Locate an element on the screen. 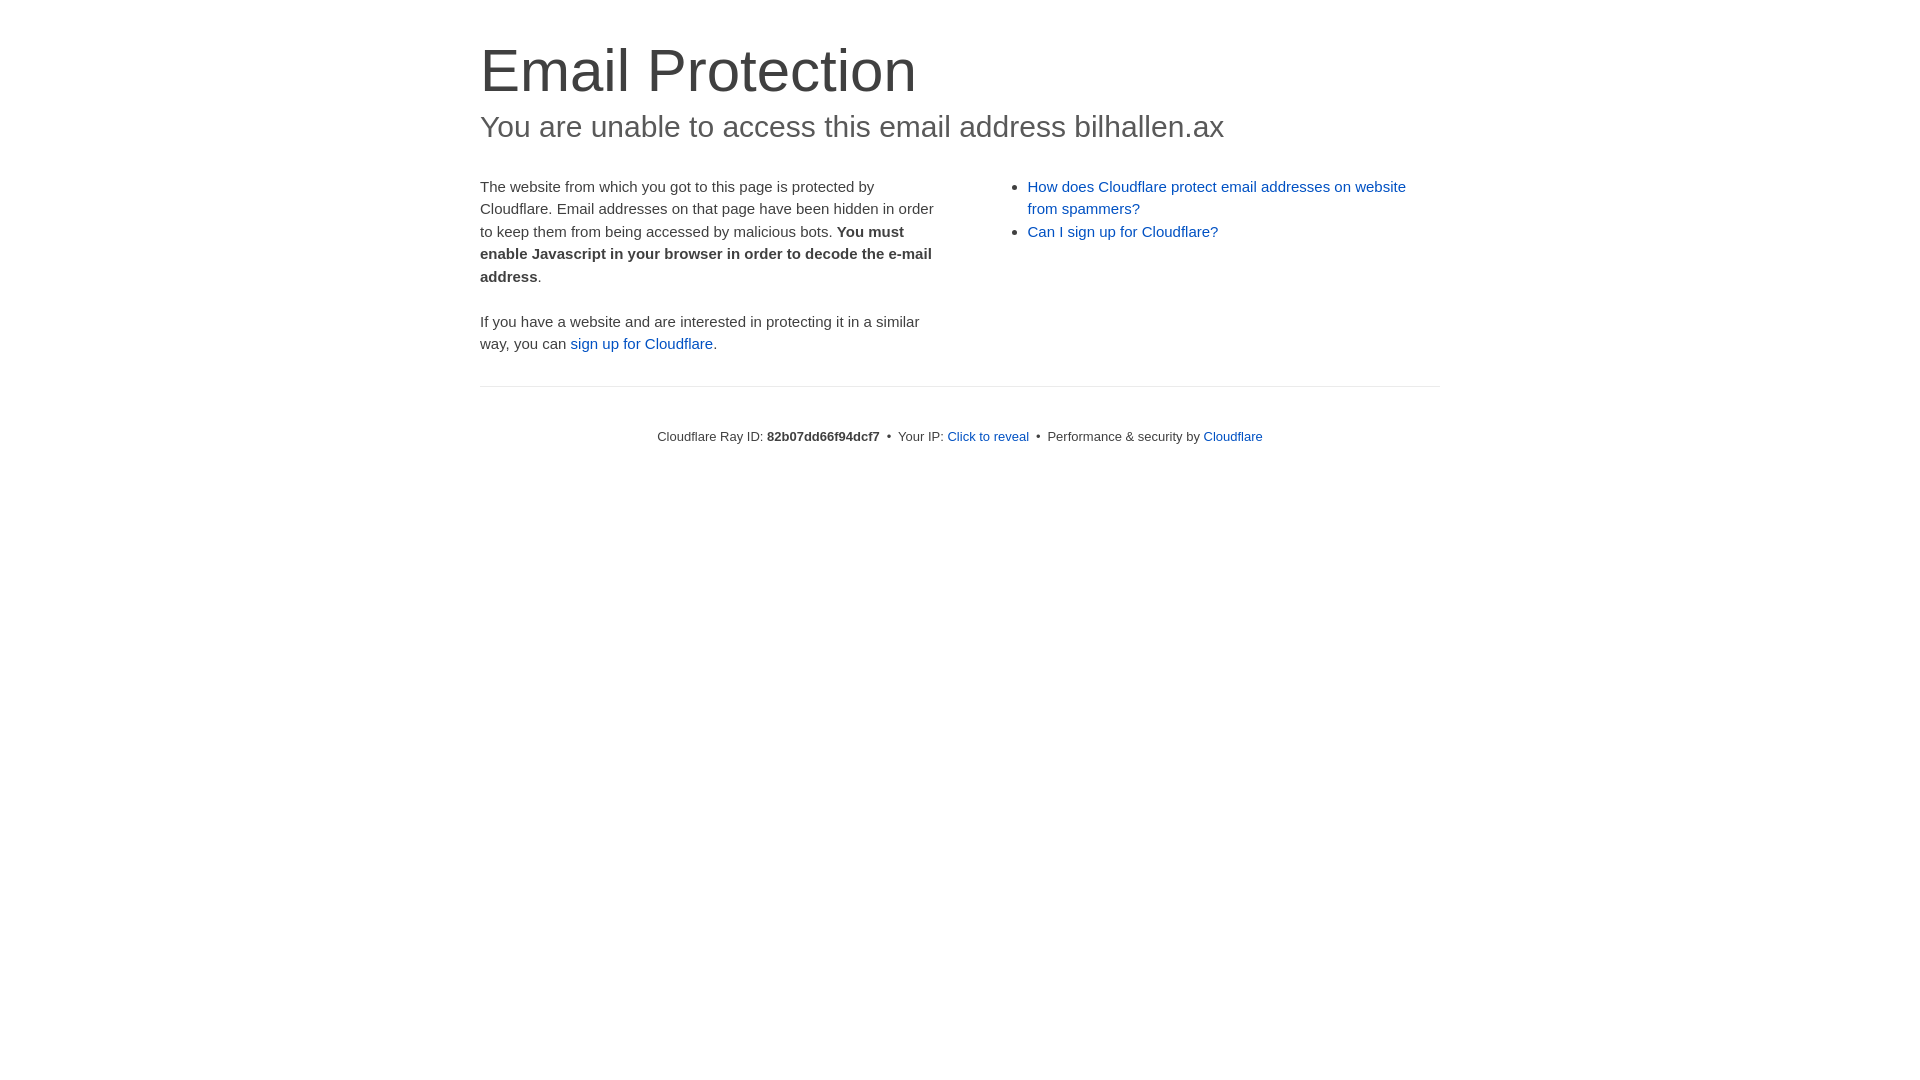 Image resolution: width=1920 pixels, height=1080 pixels. Click to reveal is located at coordinates (988, 436).